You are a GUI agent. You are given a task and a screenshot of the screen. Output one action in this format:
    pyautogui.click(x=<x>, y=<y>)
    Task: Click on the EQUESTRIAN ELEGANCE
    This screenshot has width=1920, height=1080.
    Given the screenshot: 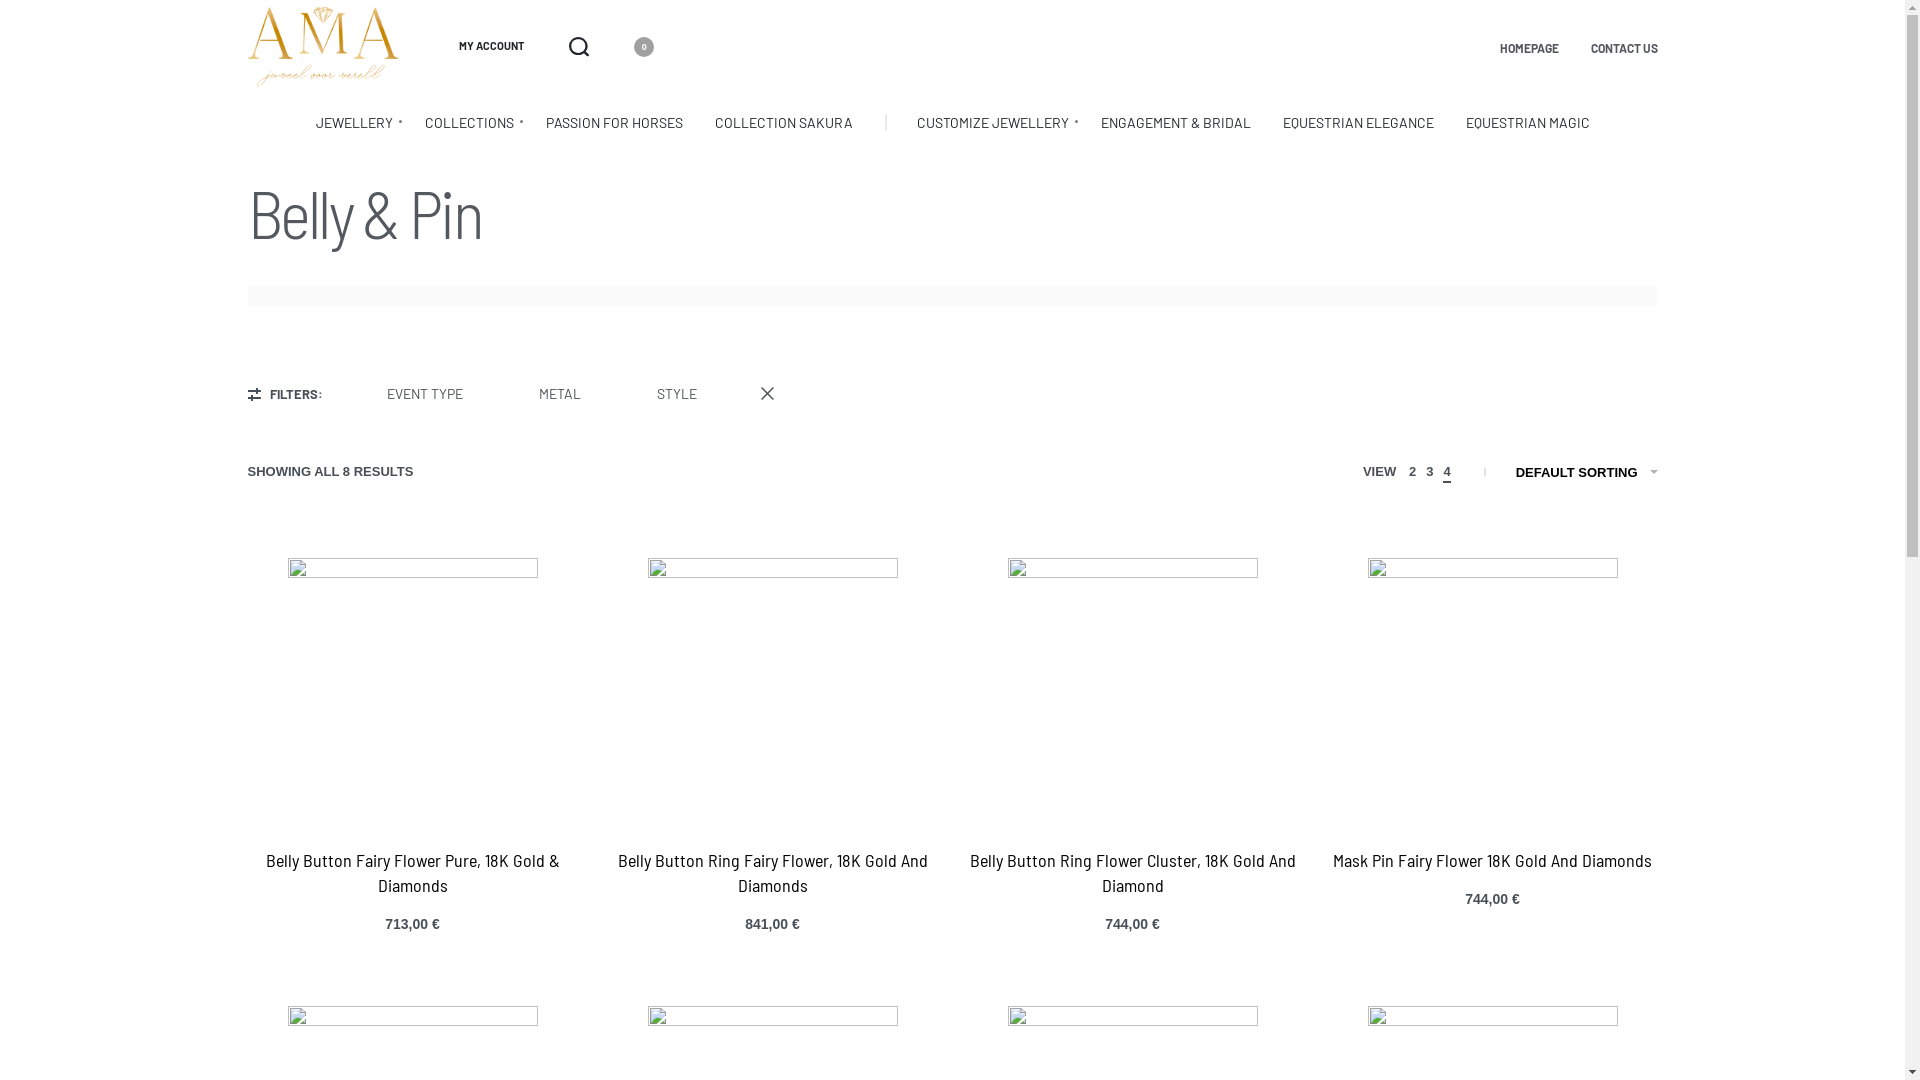 What is the action you would take?
    pyautogui.click(x=1358, y=123)
    